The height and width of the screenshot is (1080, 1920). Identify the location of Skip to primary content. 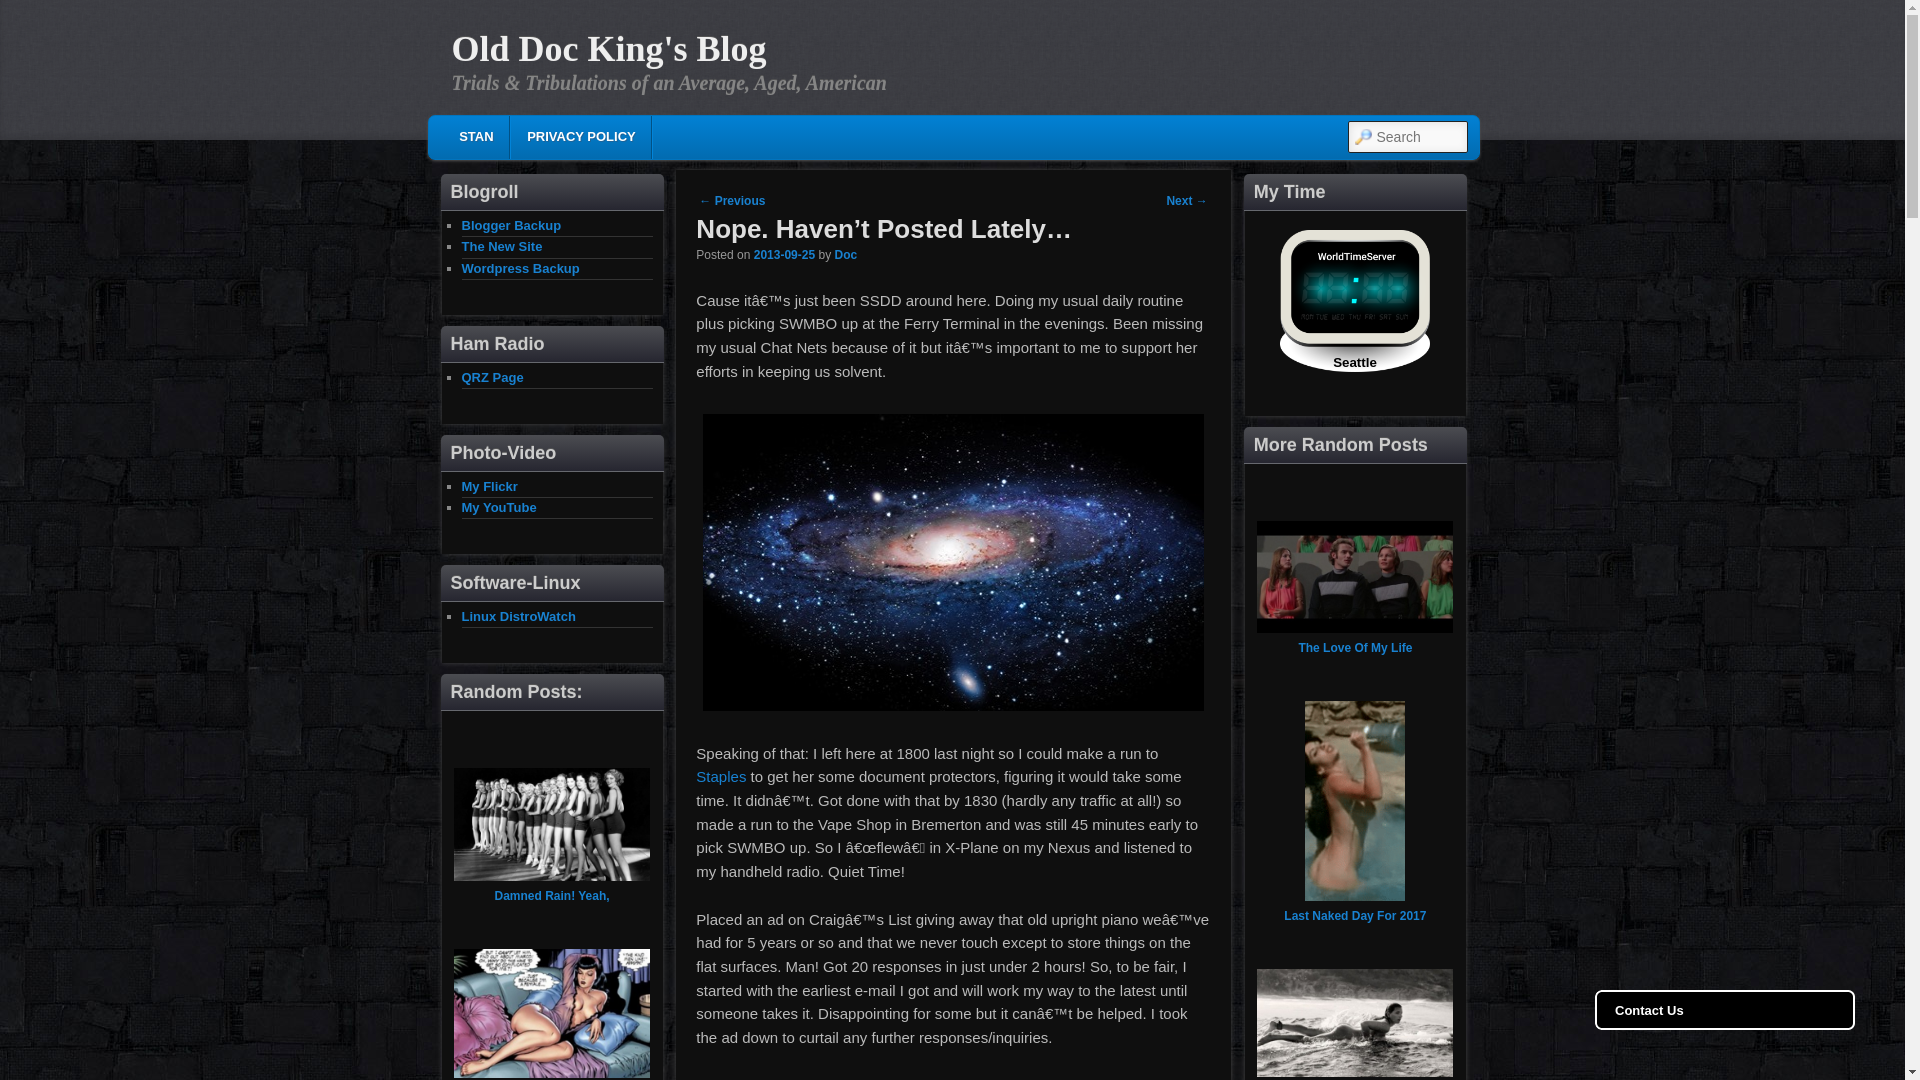
(574, 140).